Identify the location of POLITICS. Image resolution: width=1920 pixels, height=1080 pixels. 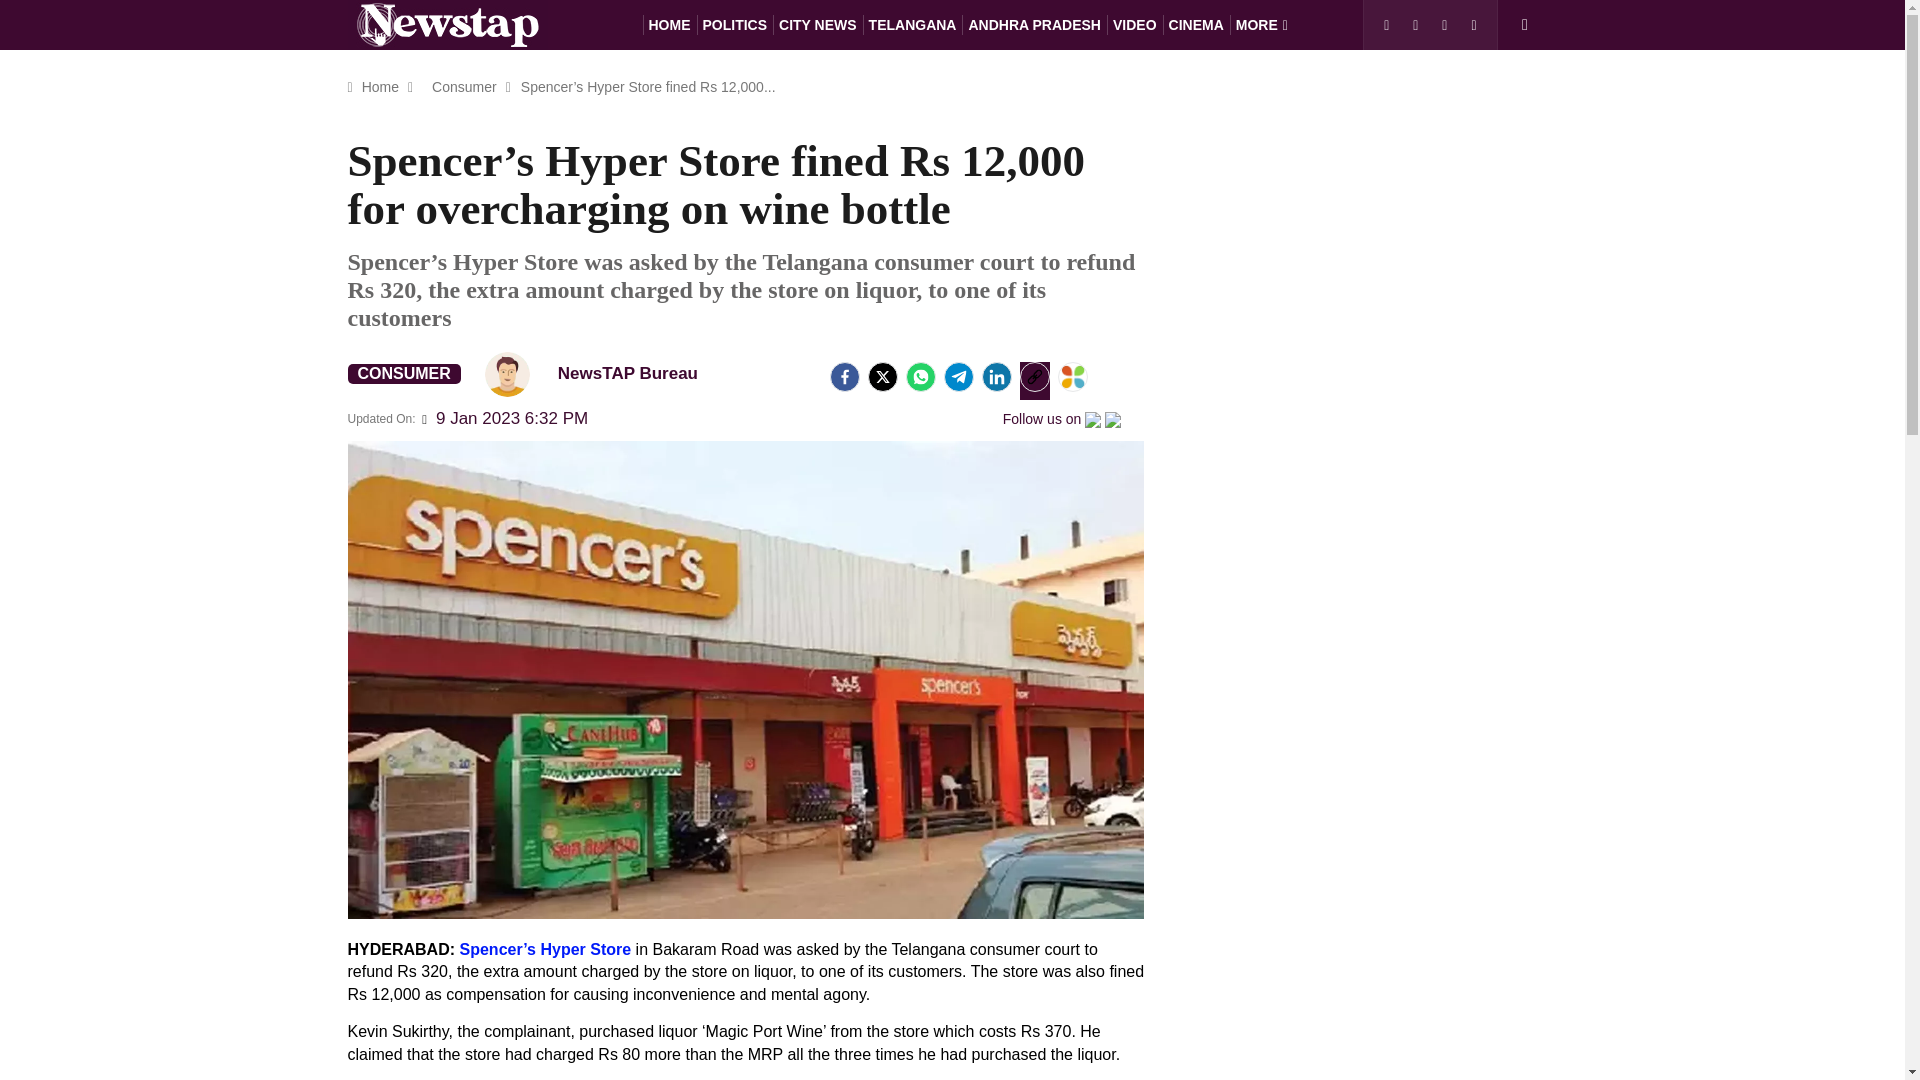
(734, 24).